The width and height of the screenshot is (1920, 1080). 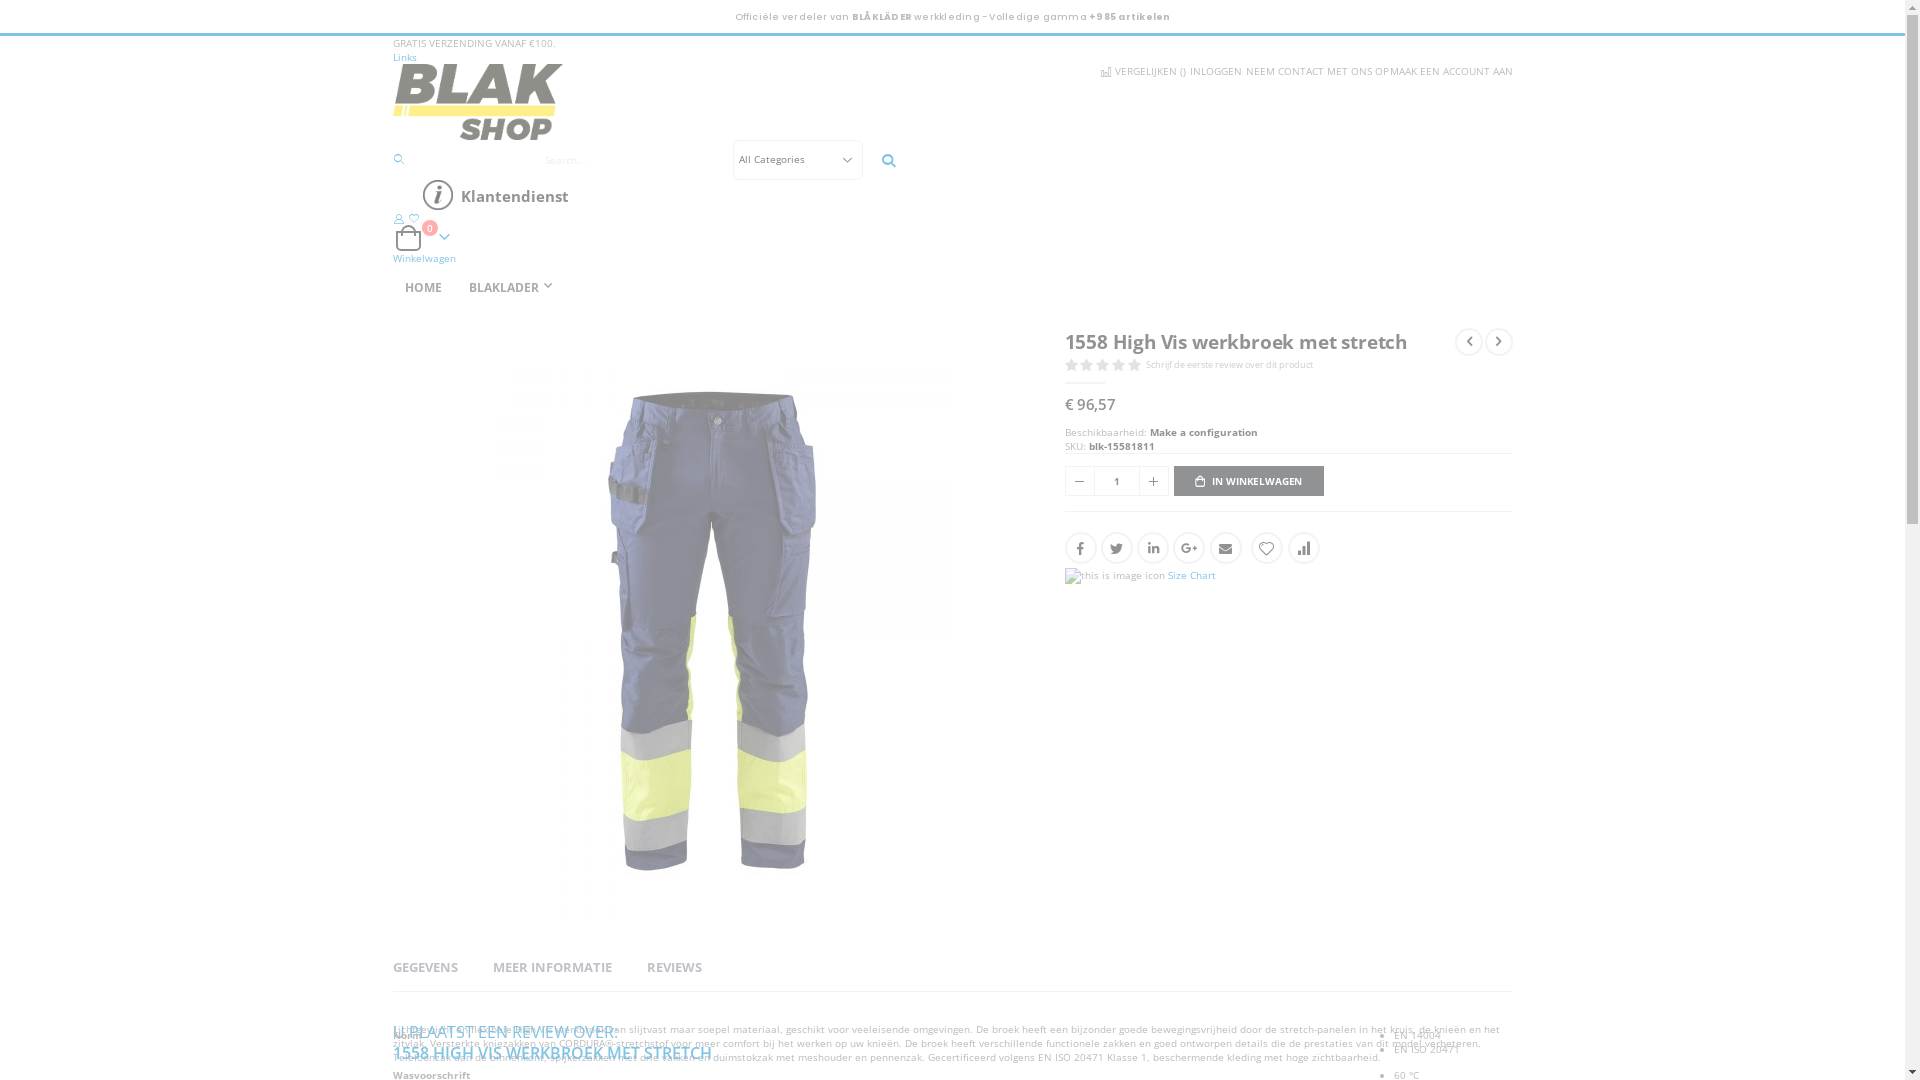 I want to click on Next Product, so click(x=1498, y=342).